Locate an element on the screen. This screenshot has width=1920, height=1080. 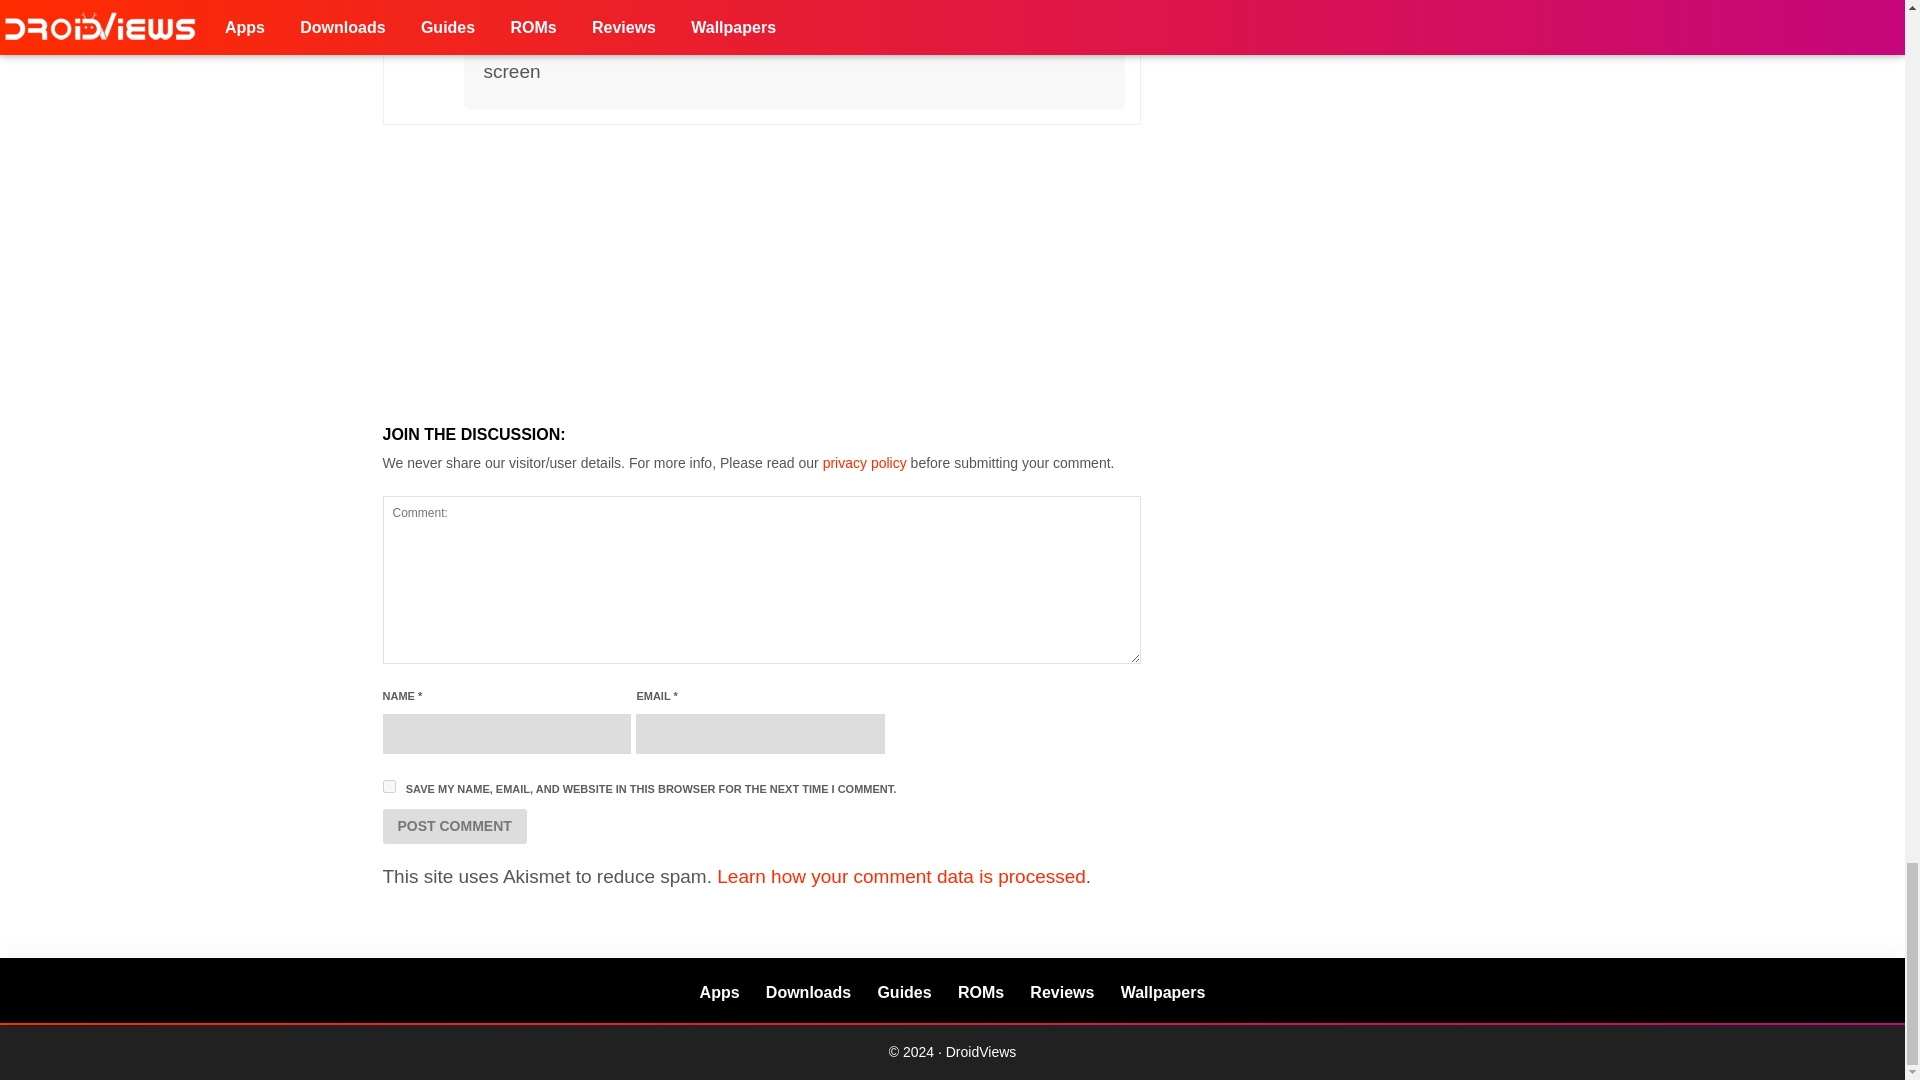
Apps is located at coordinates (720, 992).